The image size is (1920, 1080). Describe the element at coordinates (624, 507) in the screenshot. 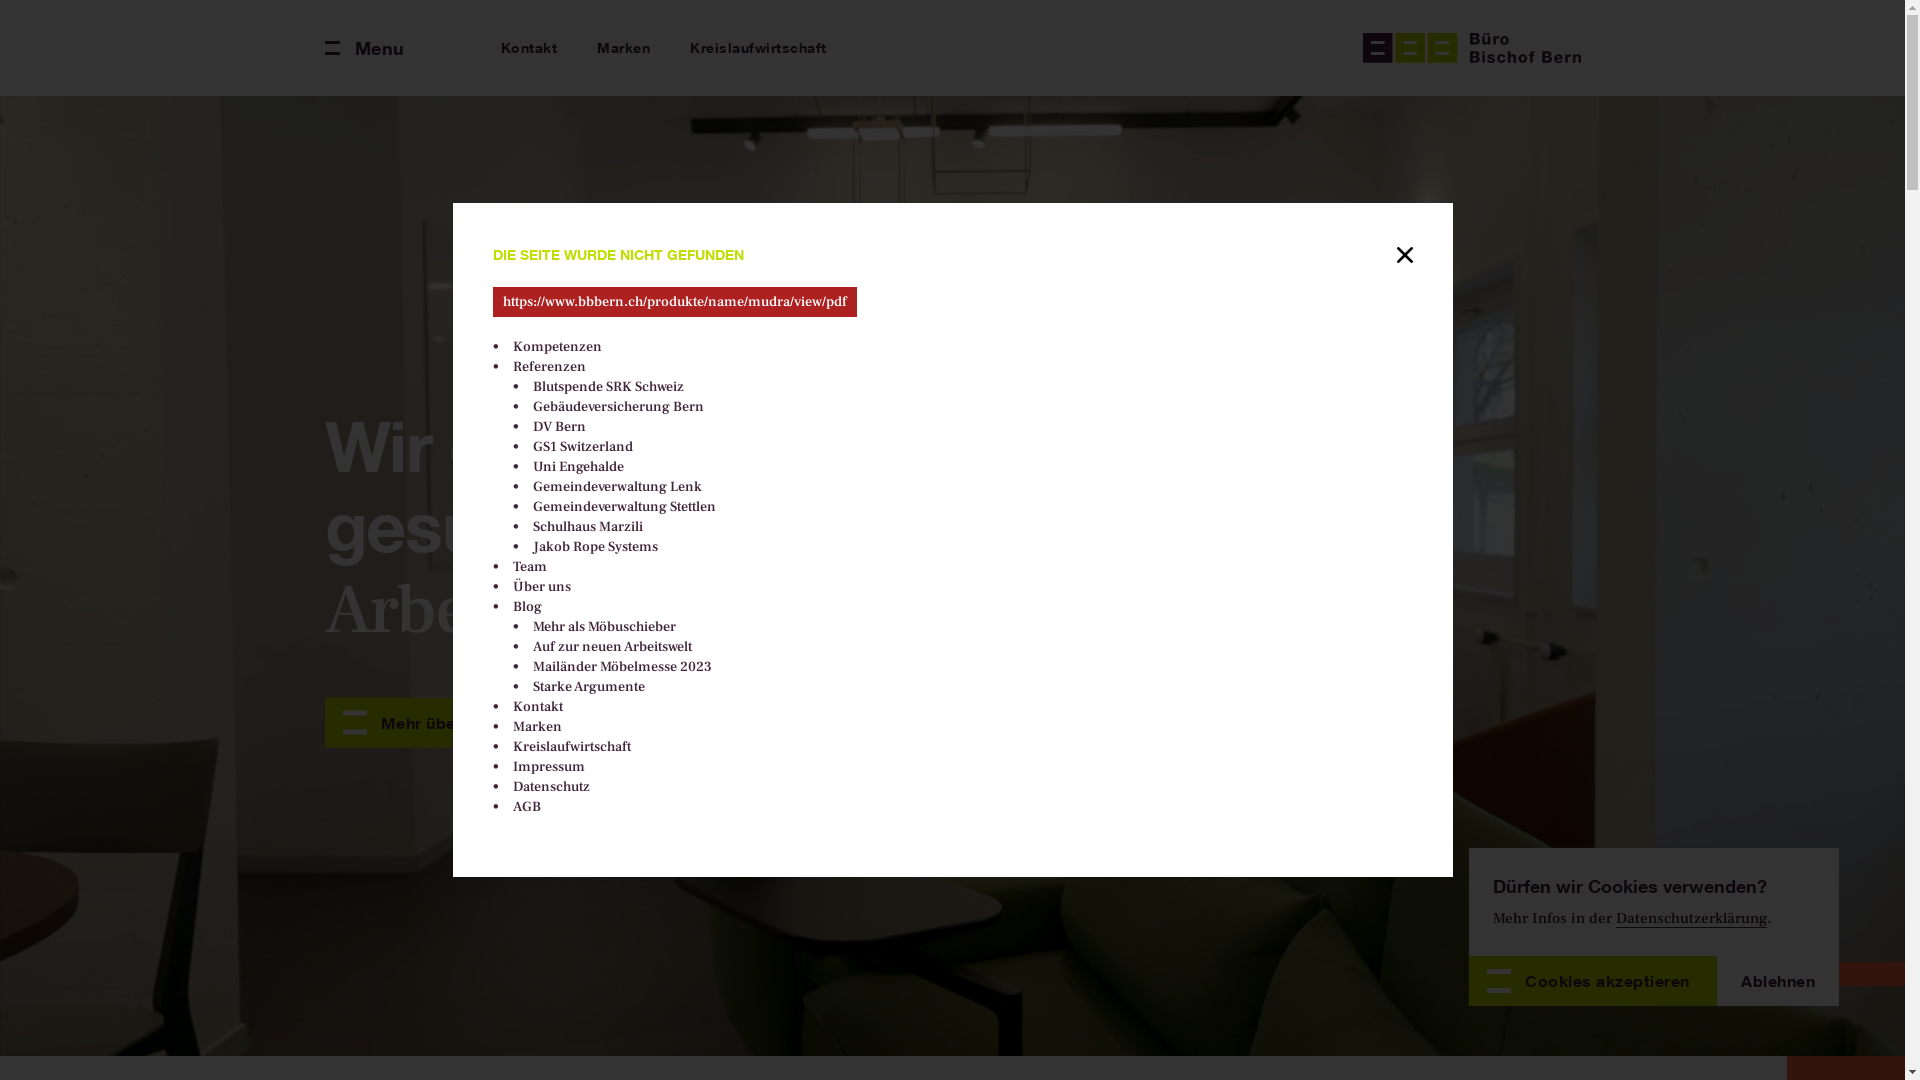

I see `Gemeindeverwaltung Stettlen` at that location.